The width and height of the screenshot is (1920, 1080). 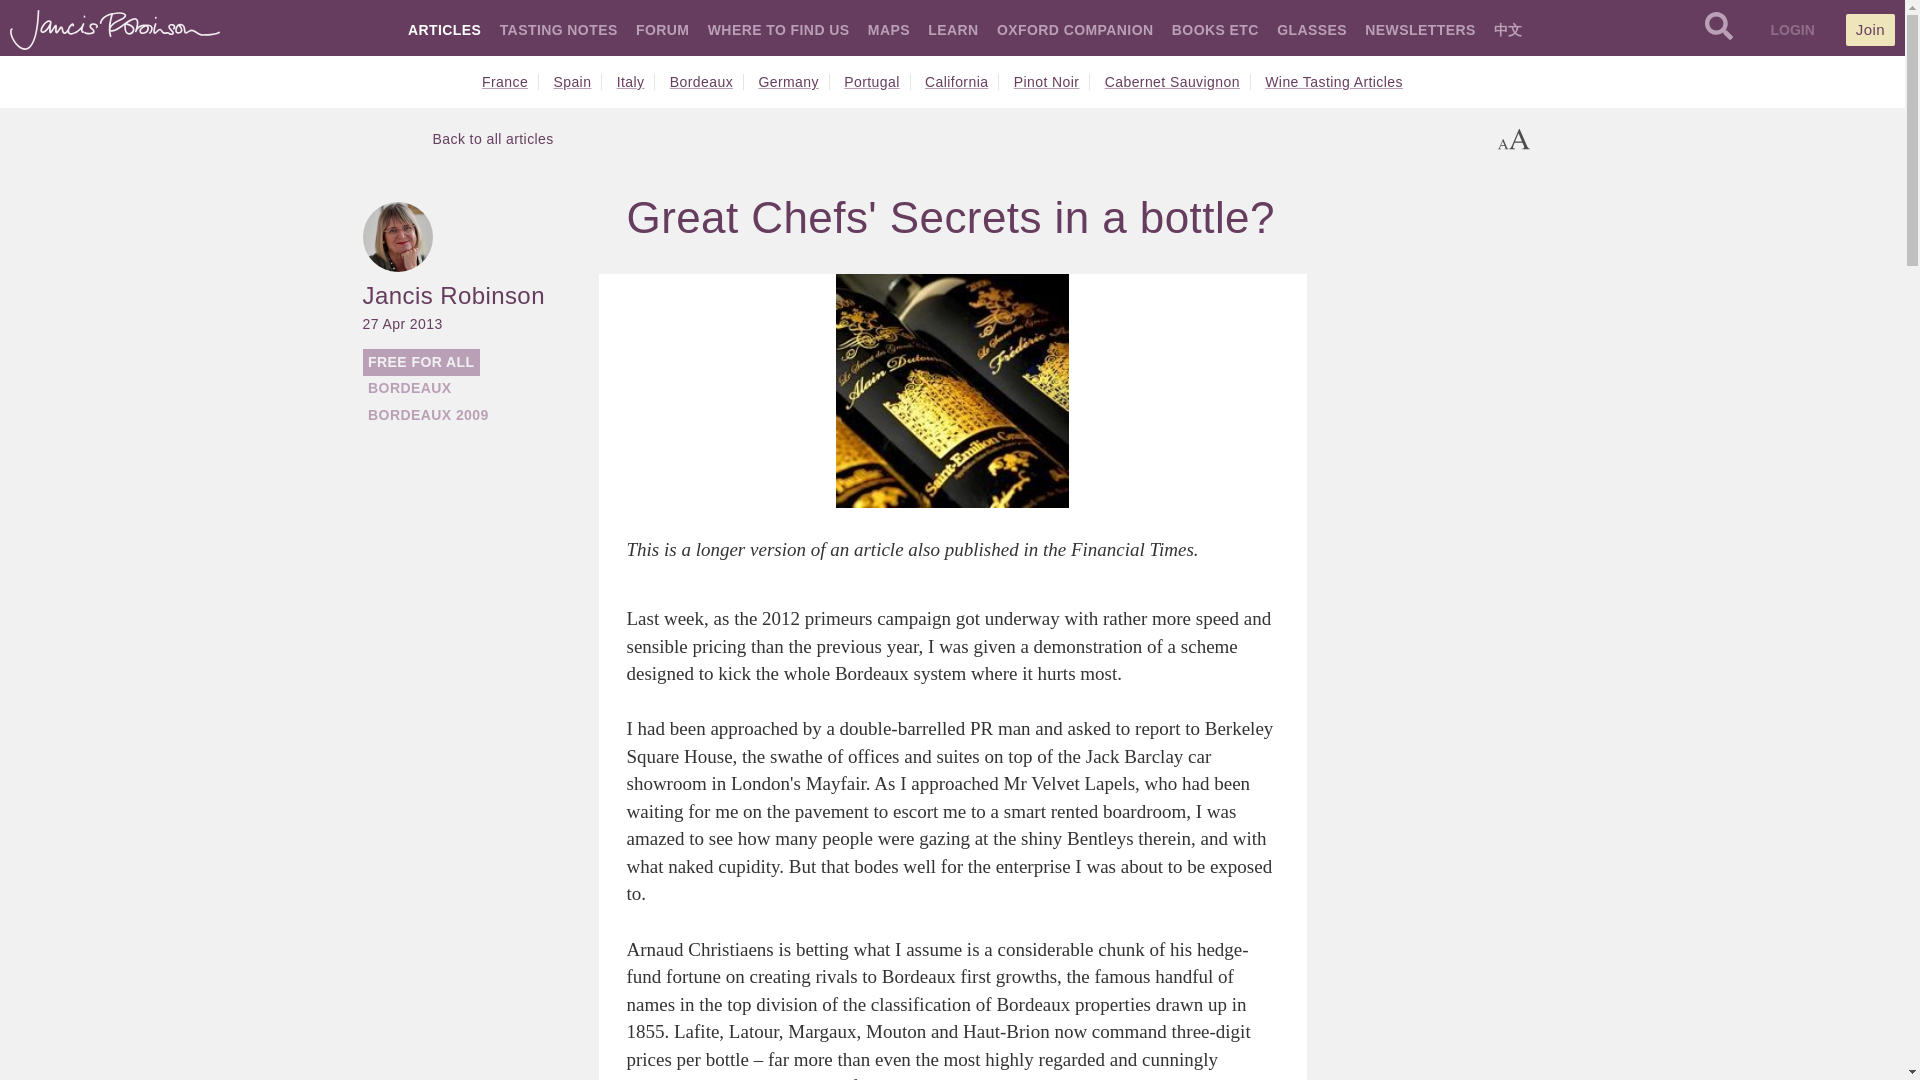 What do you see at coordinates (1215, 29) in the screenshot?
I see `BOOKS ETC` at bounding box center [1215, 29].